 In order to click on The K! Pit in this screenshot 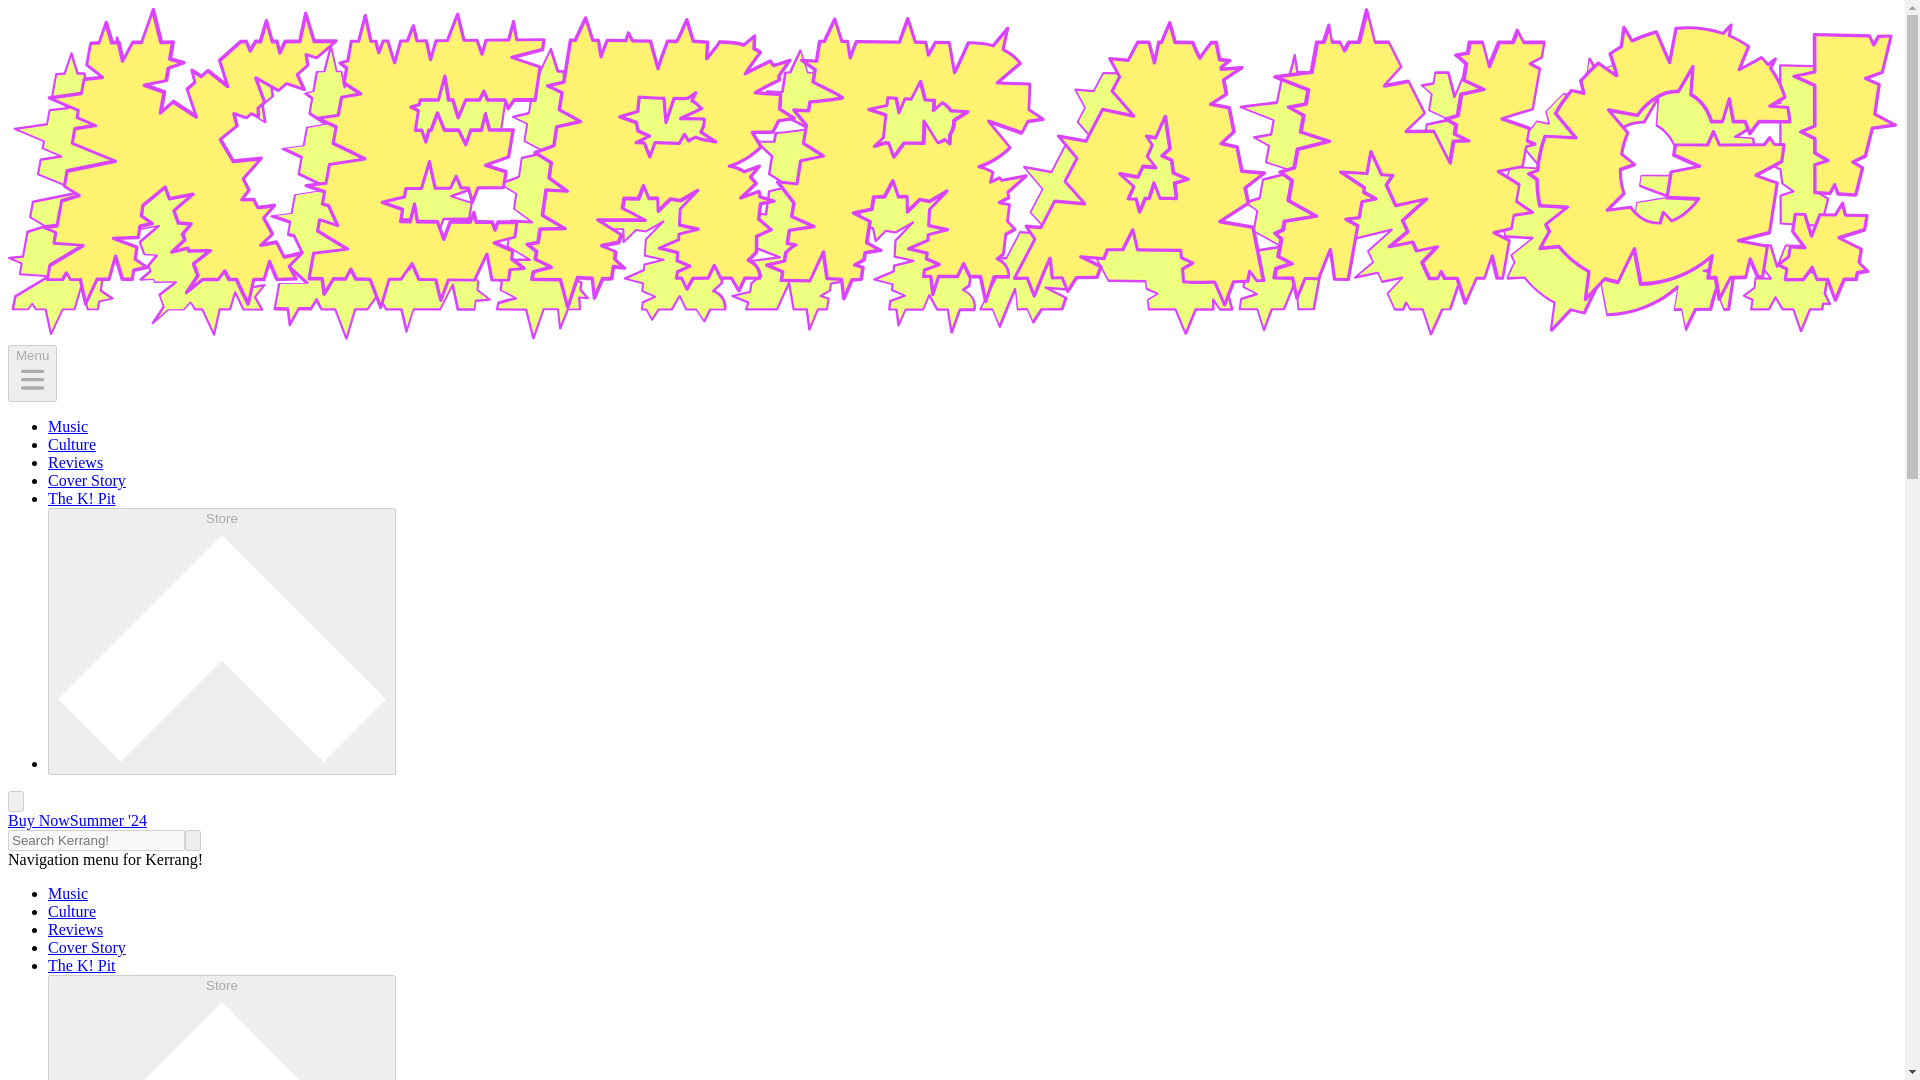, I will do `click(82, 498)`.